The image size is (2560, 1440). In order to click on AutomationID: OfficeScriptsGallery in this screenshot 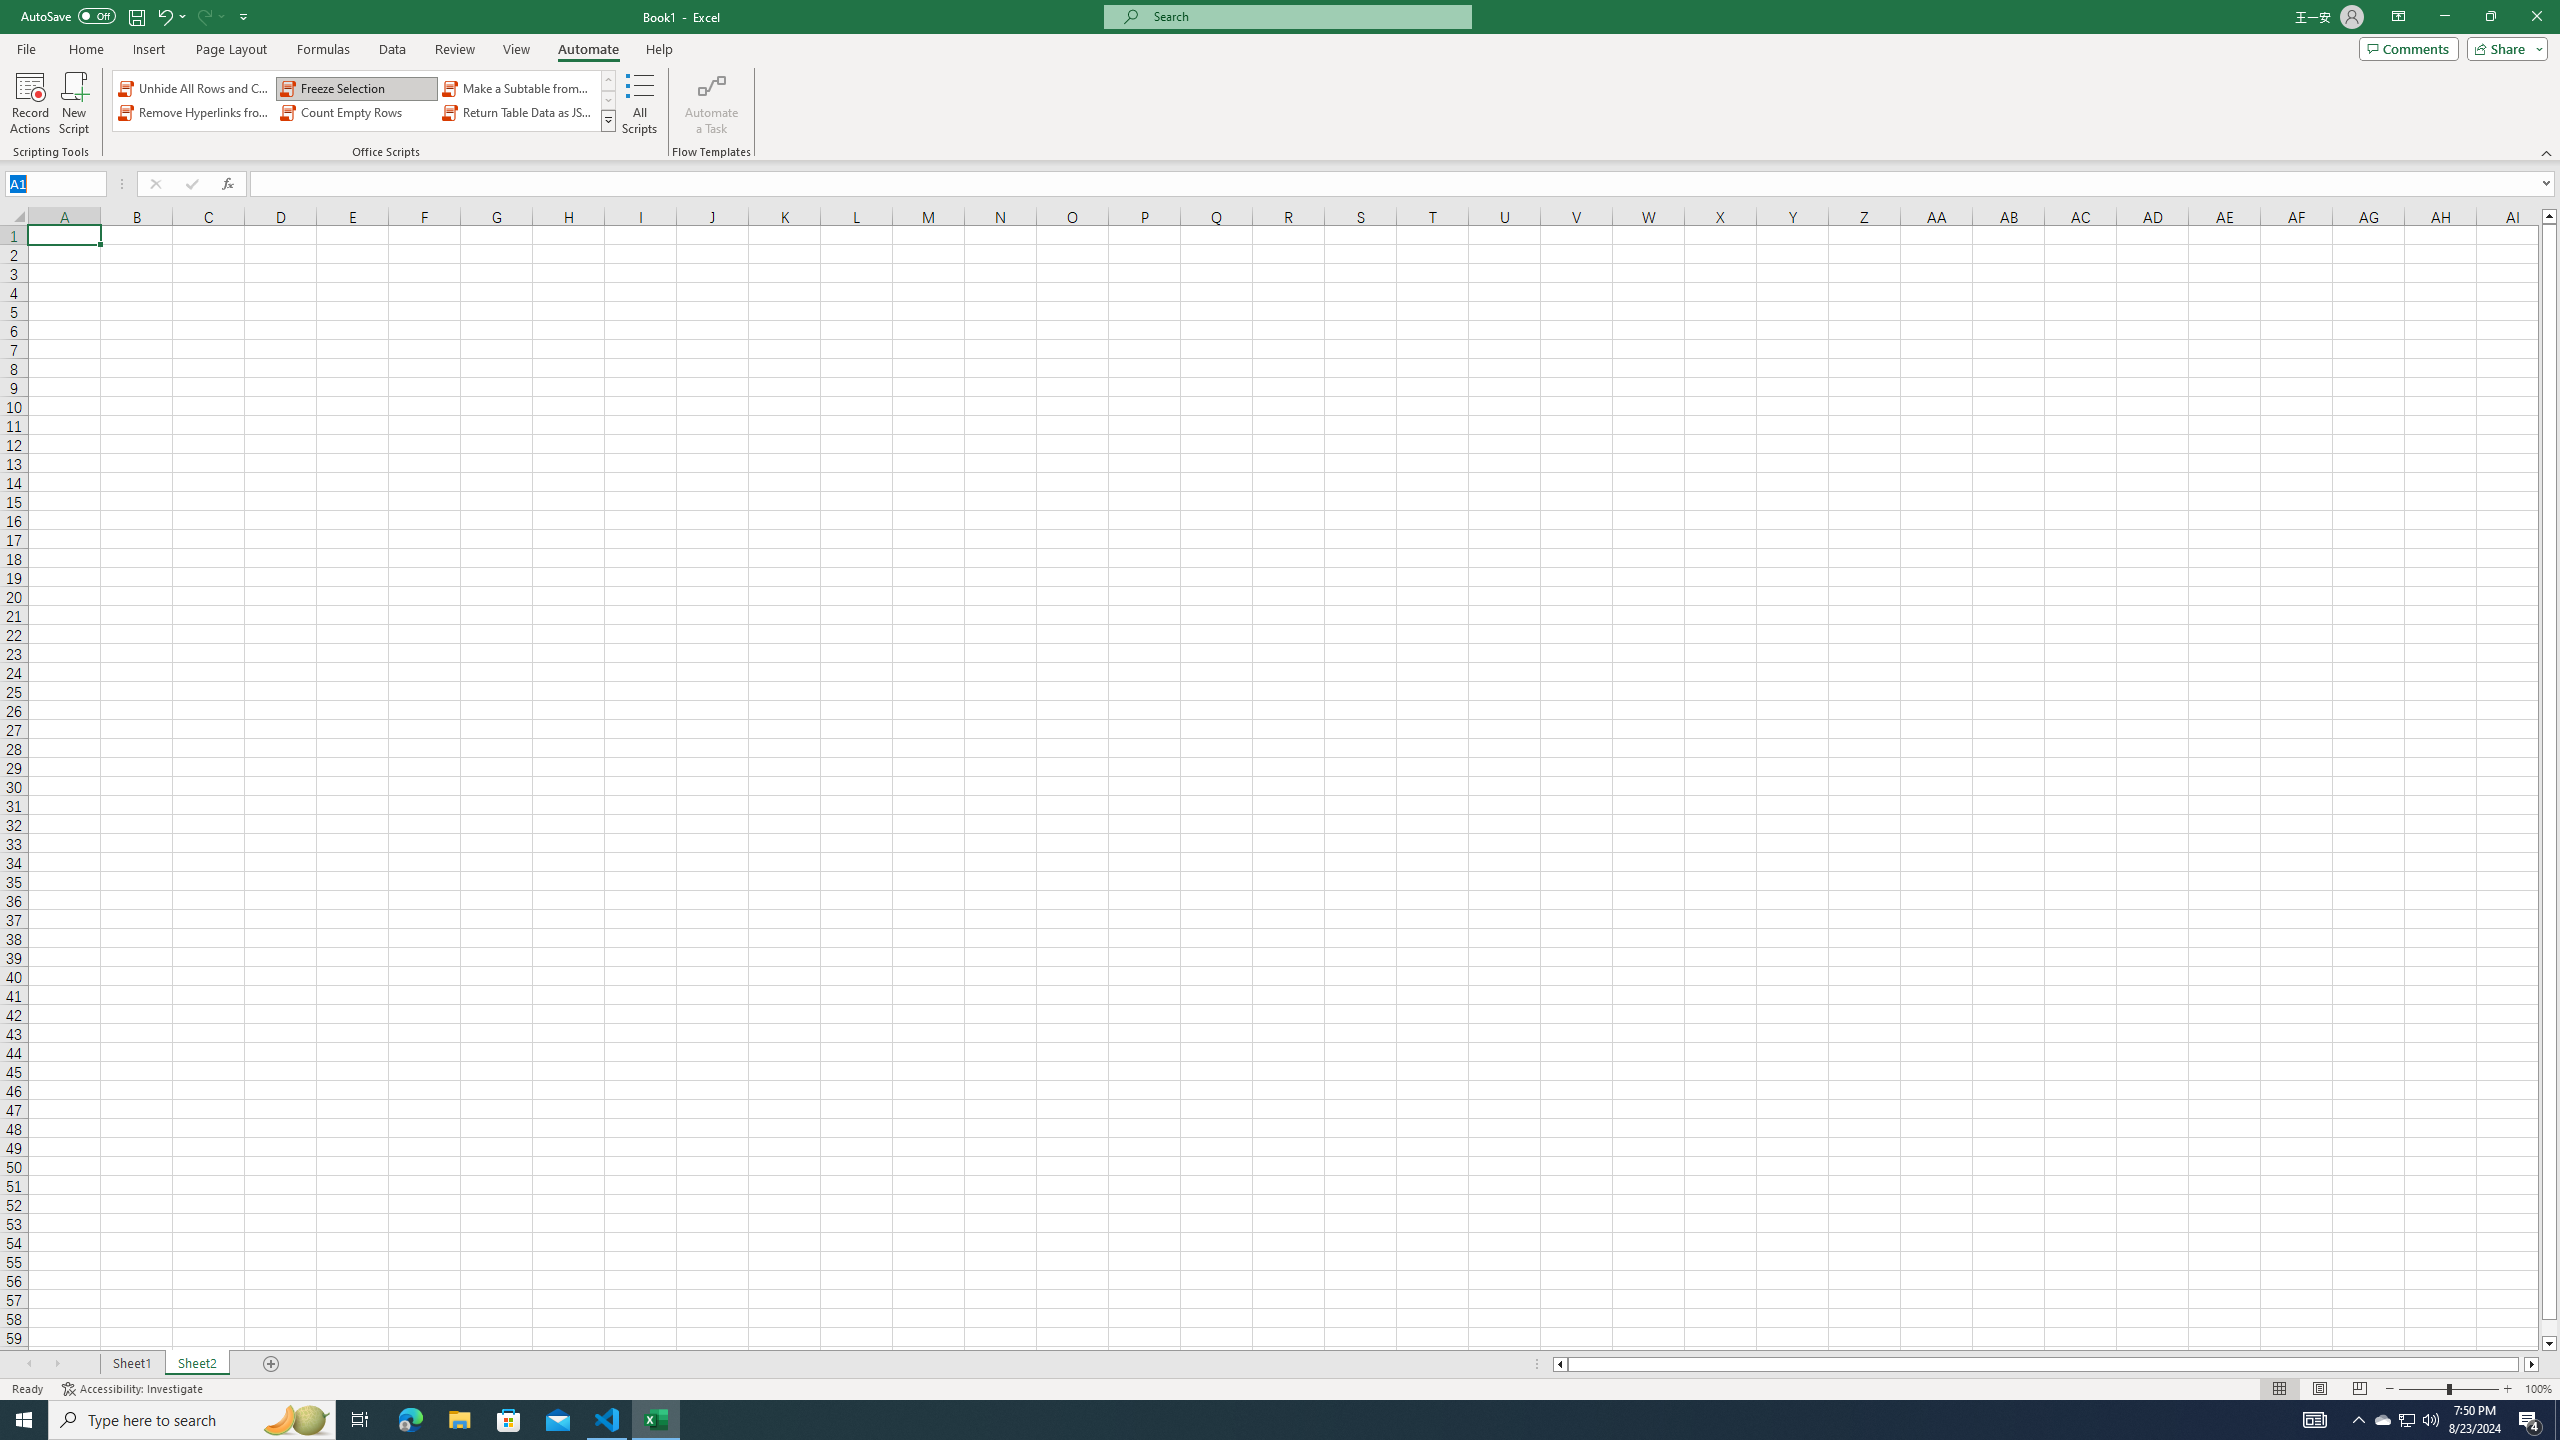, I will do `click(364, 101)`.